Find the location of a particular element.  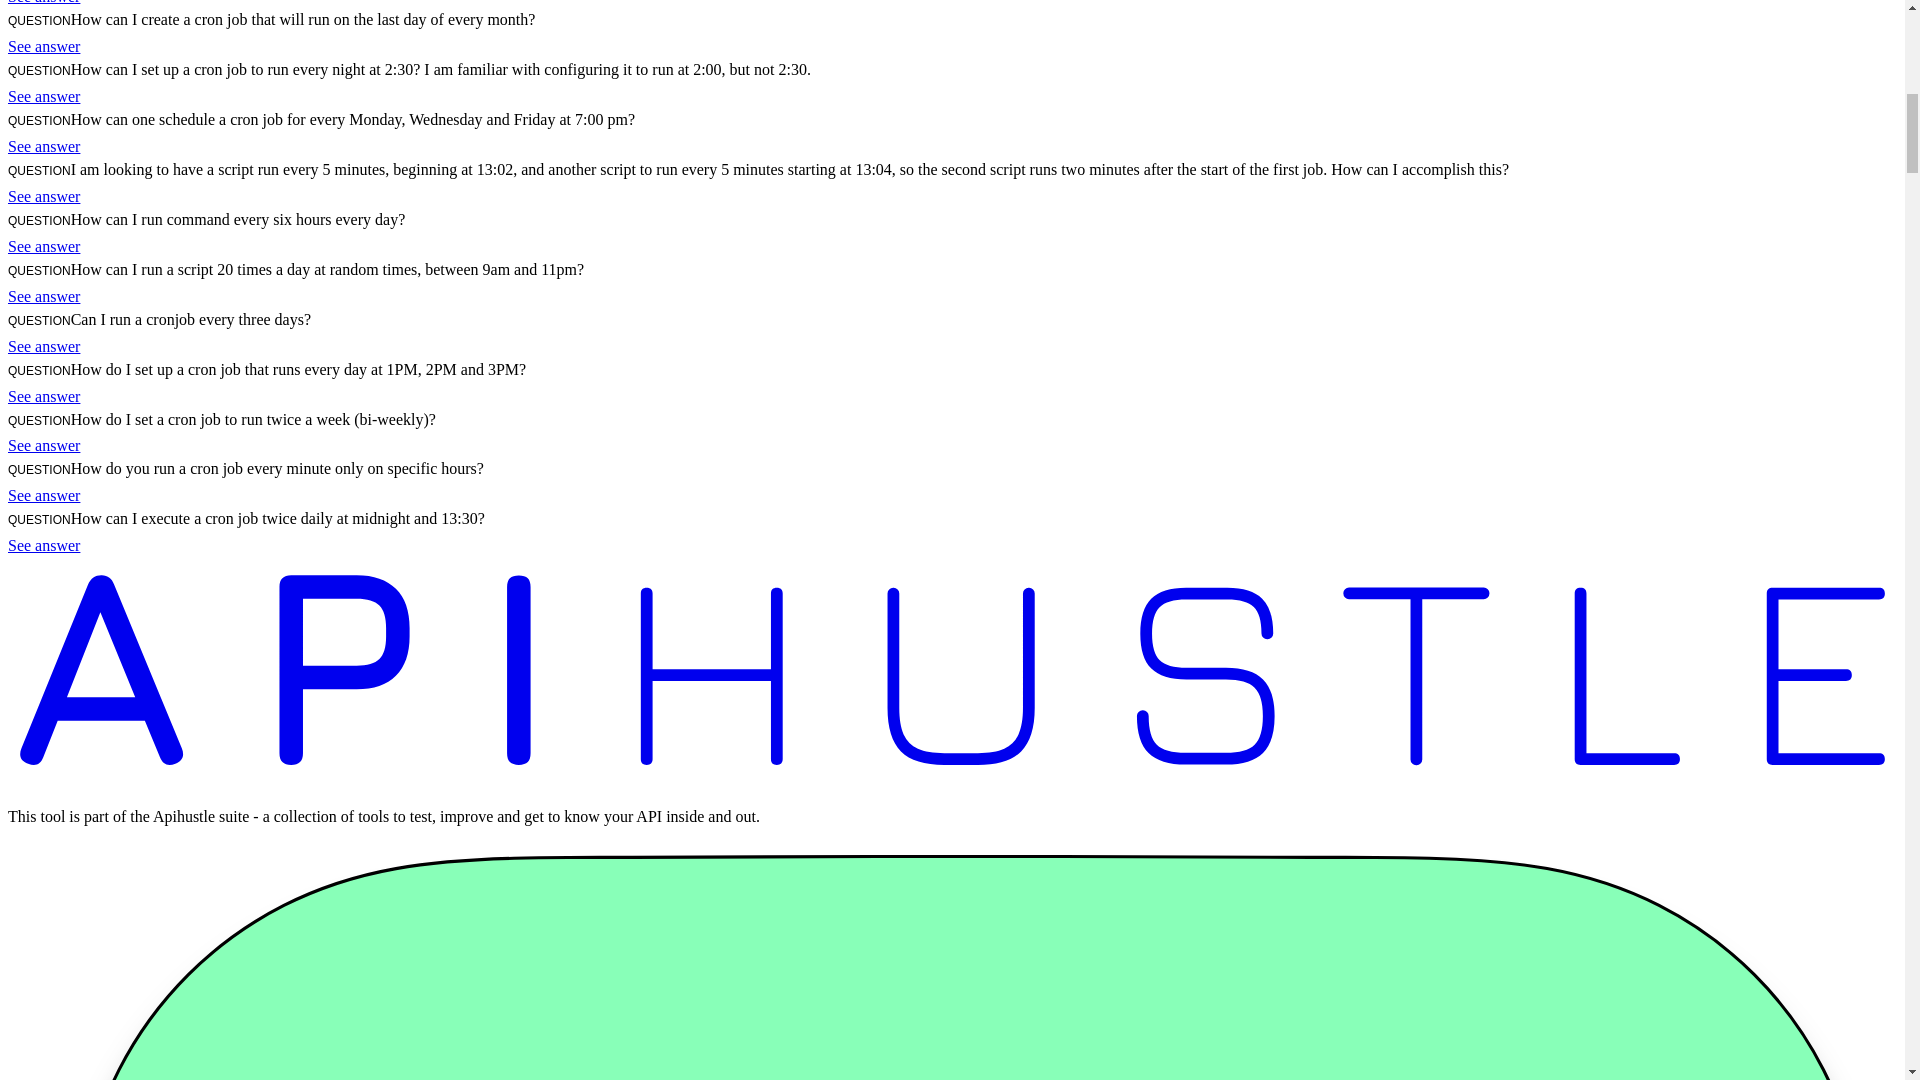

See answer is located at coordinates (44, 46).